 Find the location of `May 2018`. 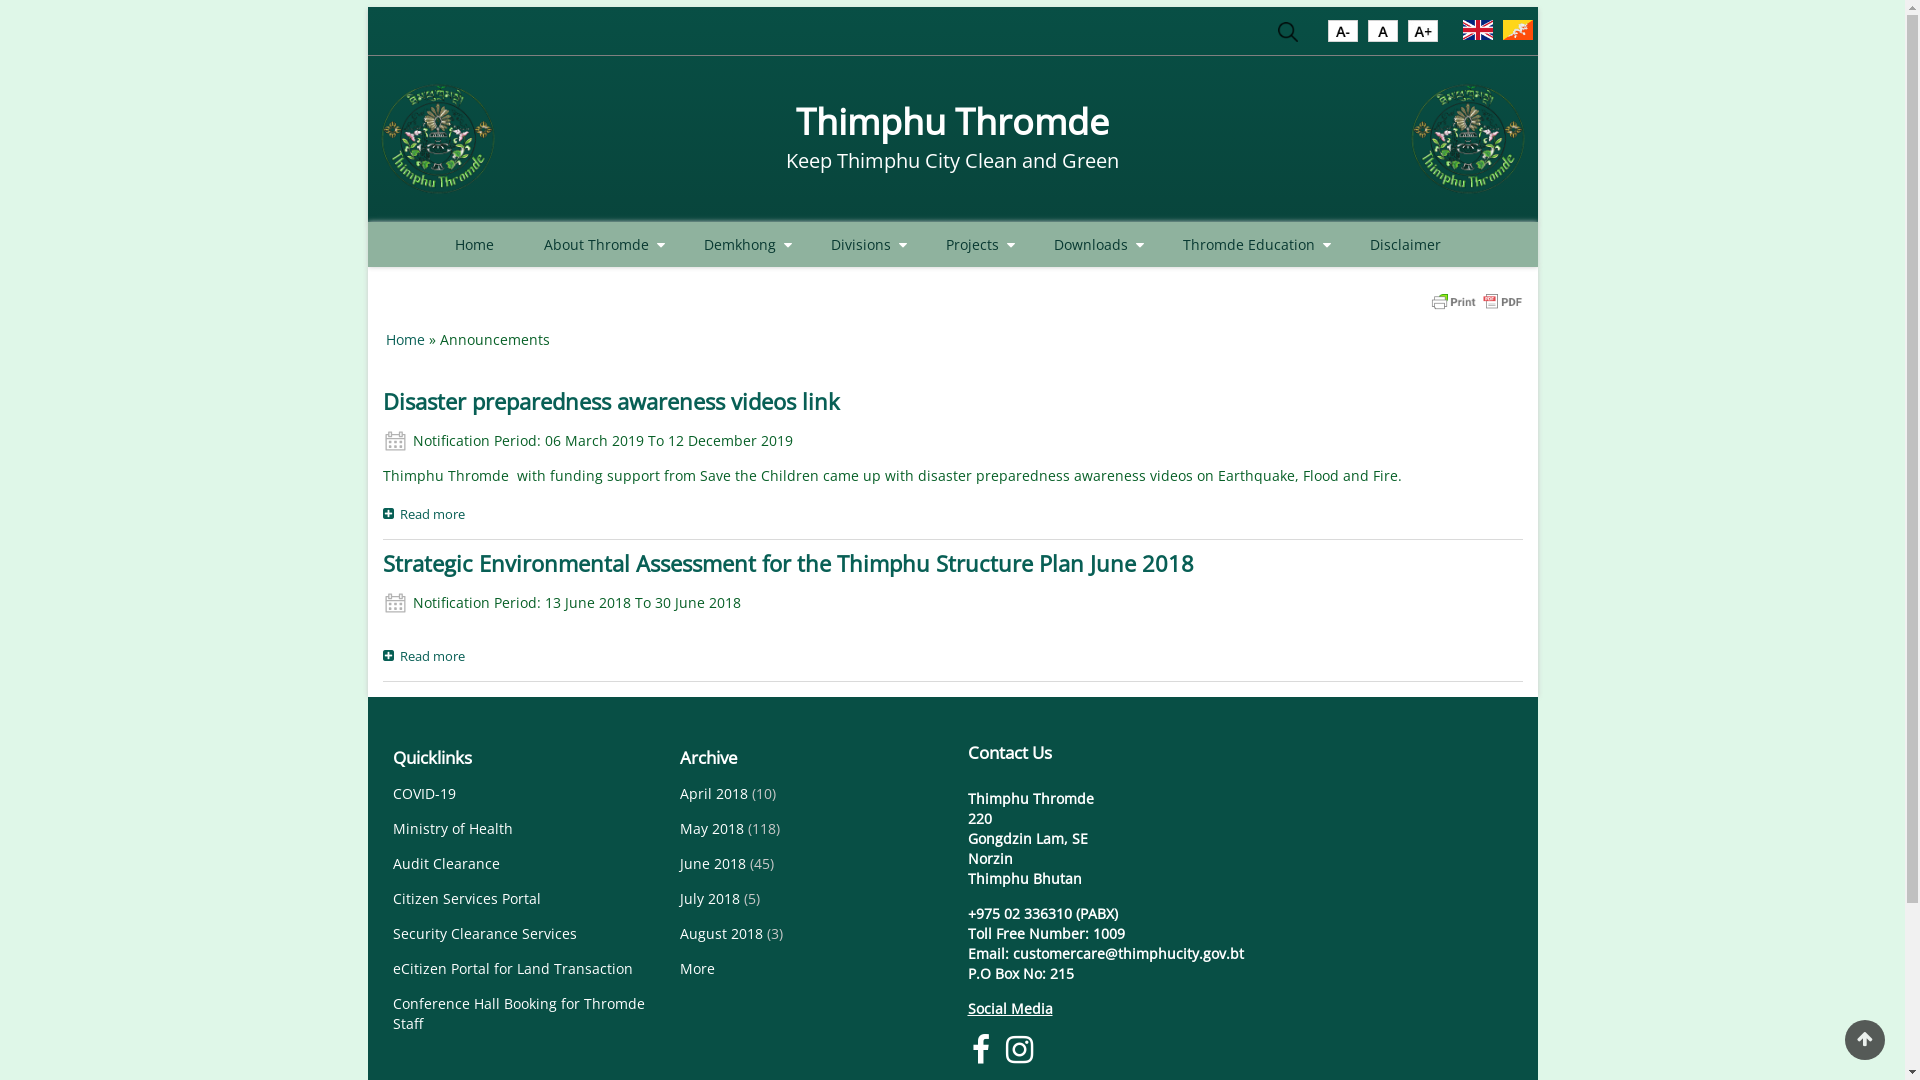

May 2018 is located at coordinates (712, 828).